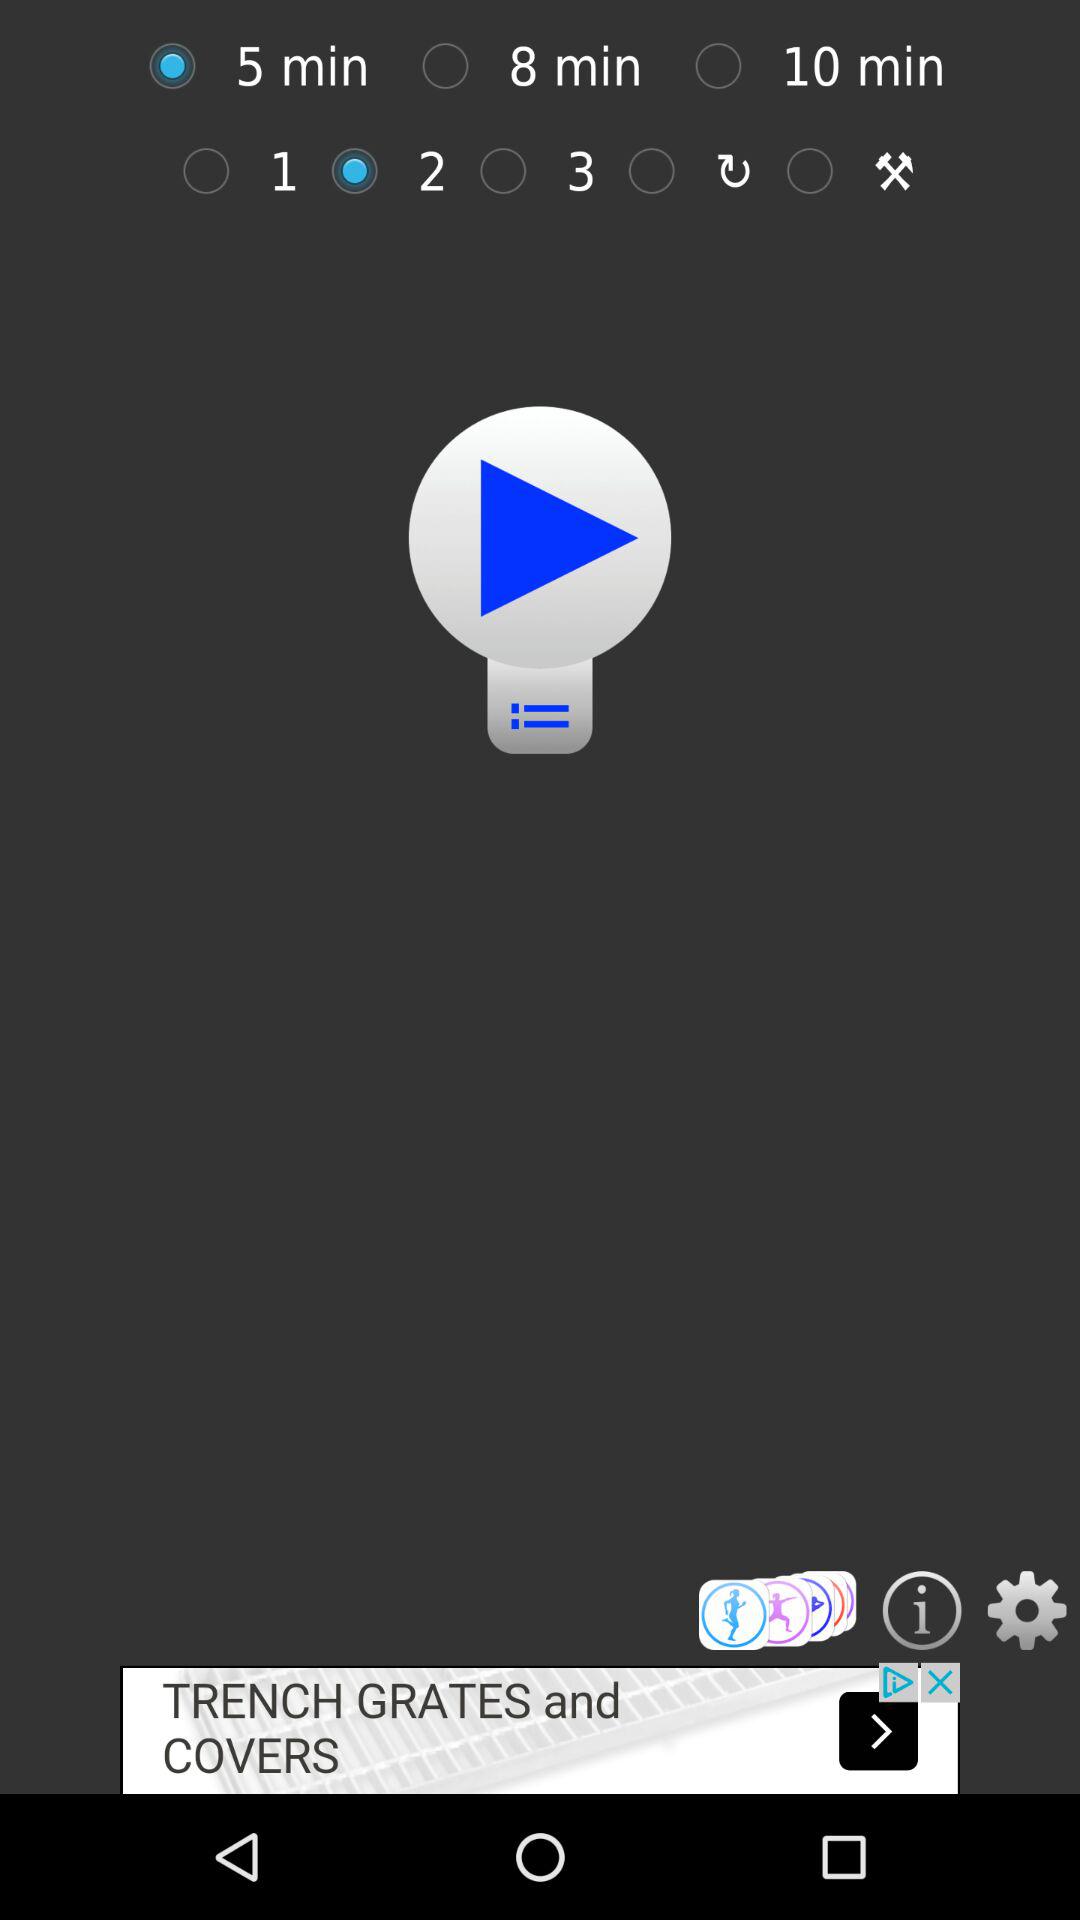 The height and width of the screenshot is (1920, 1080). What do you see at coordinates (182, 66) in the screenshot?
I see `go to play` at bounding box center [182, 66].